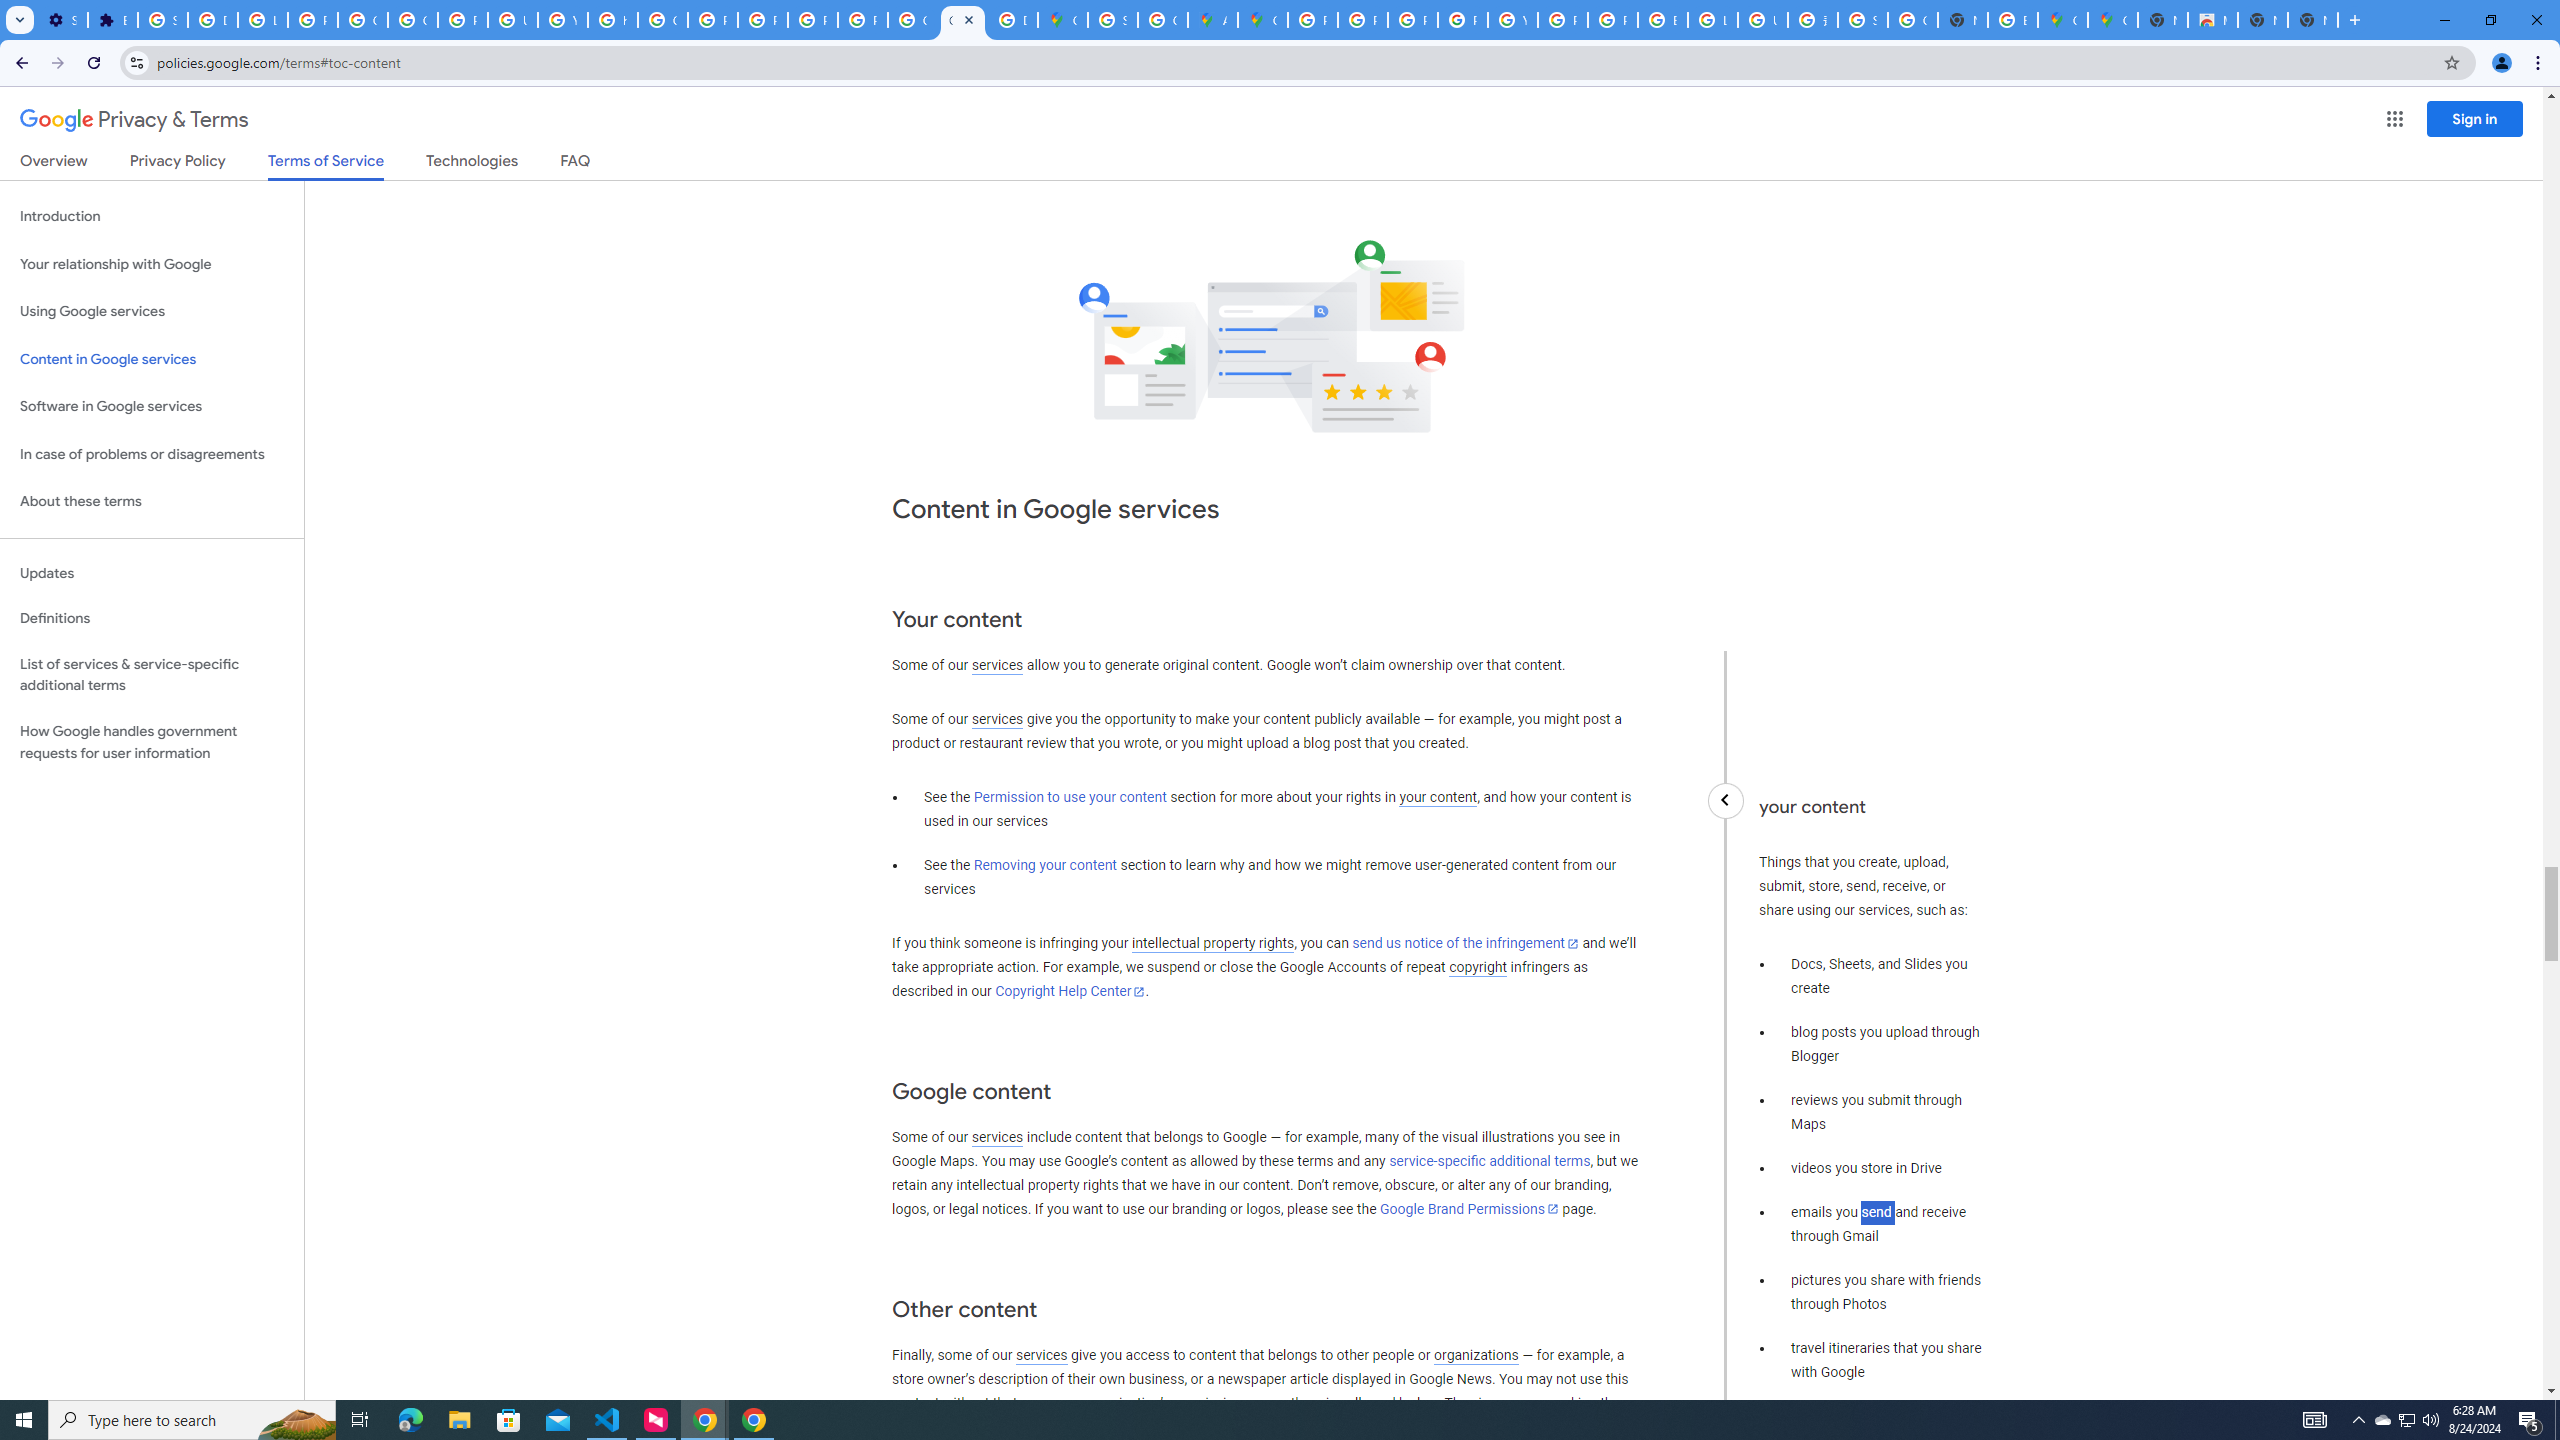 The height and width of the screenshot is (1440, 2560). Describe the element at coordinates (2013, 20) in the screenshot. I see `Explore new street-level details - Google Maps Help` at that location.